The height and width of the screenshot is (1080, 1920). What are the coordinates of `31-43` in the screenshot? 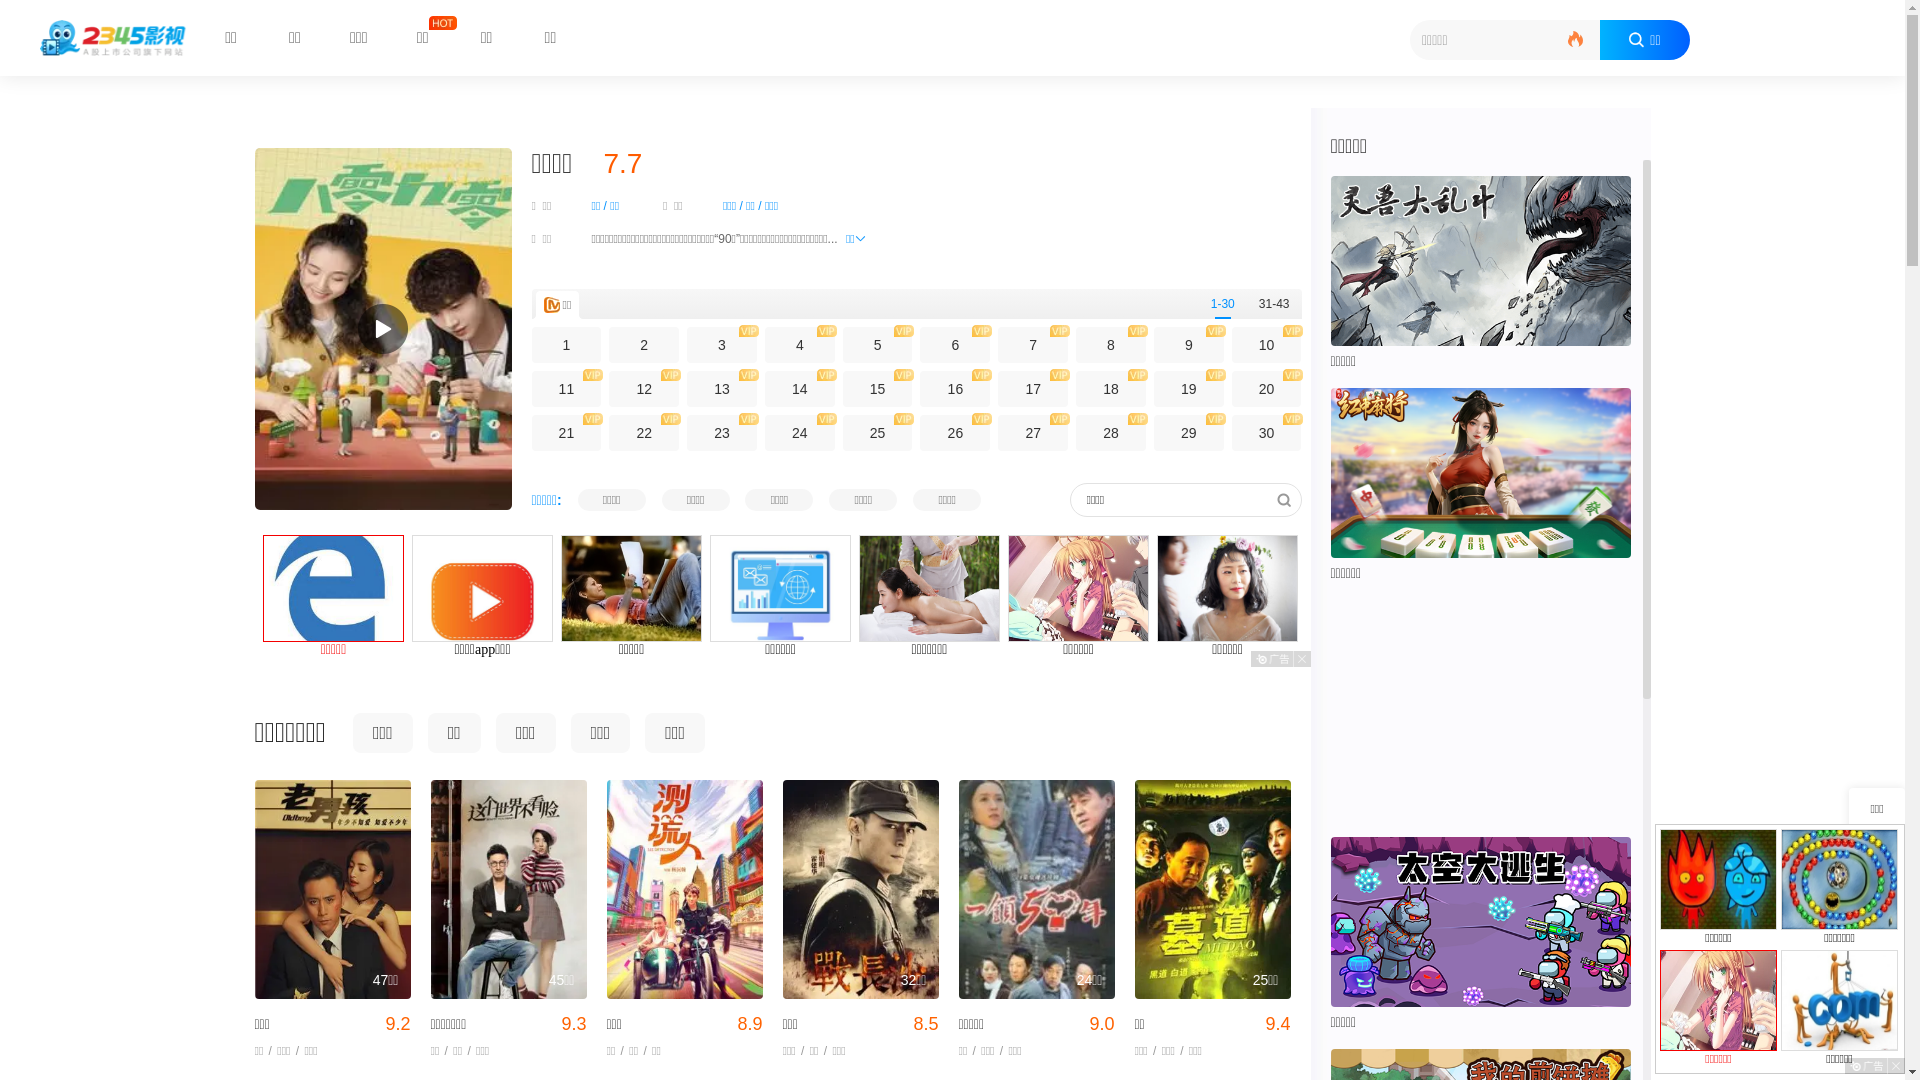 It's located at (1274, 304).